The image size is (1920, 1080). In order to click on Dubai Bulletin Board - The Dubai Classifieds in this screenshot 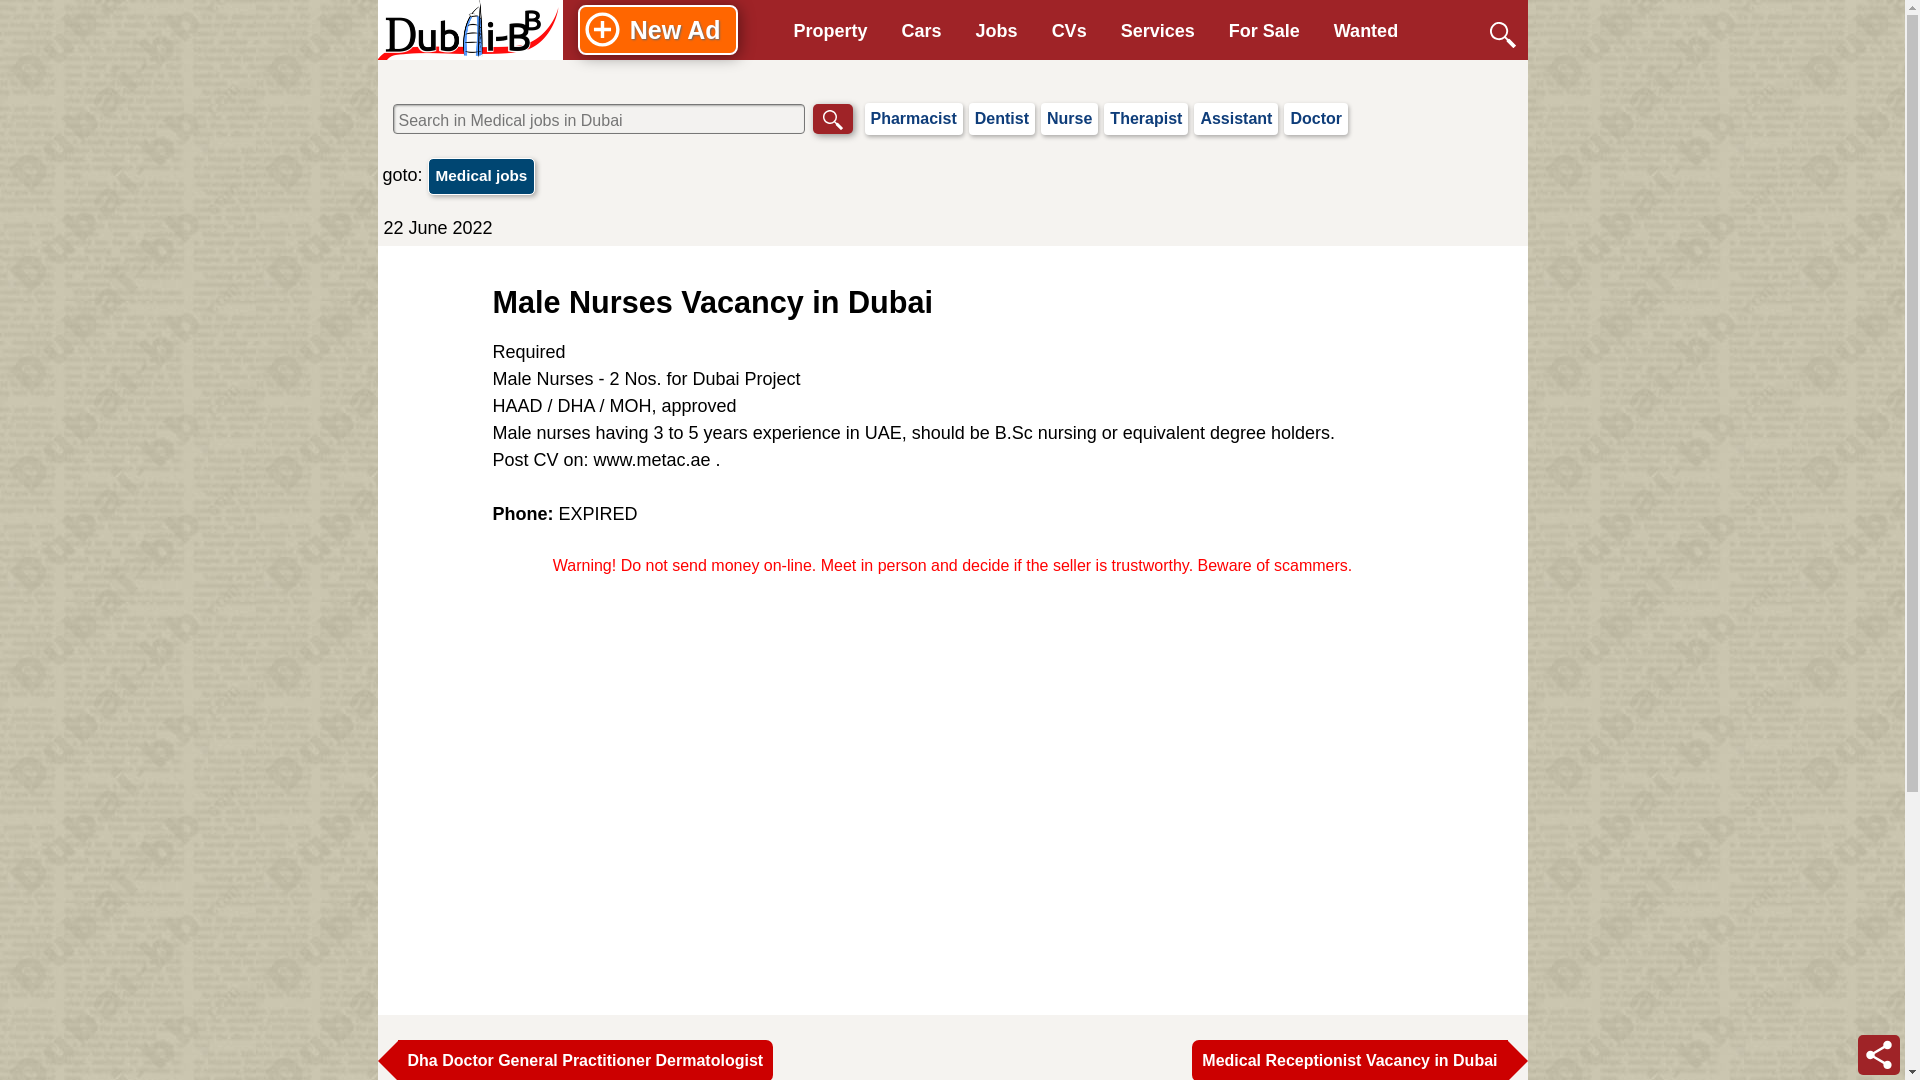, I will do `click(470, 30)`.